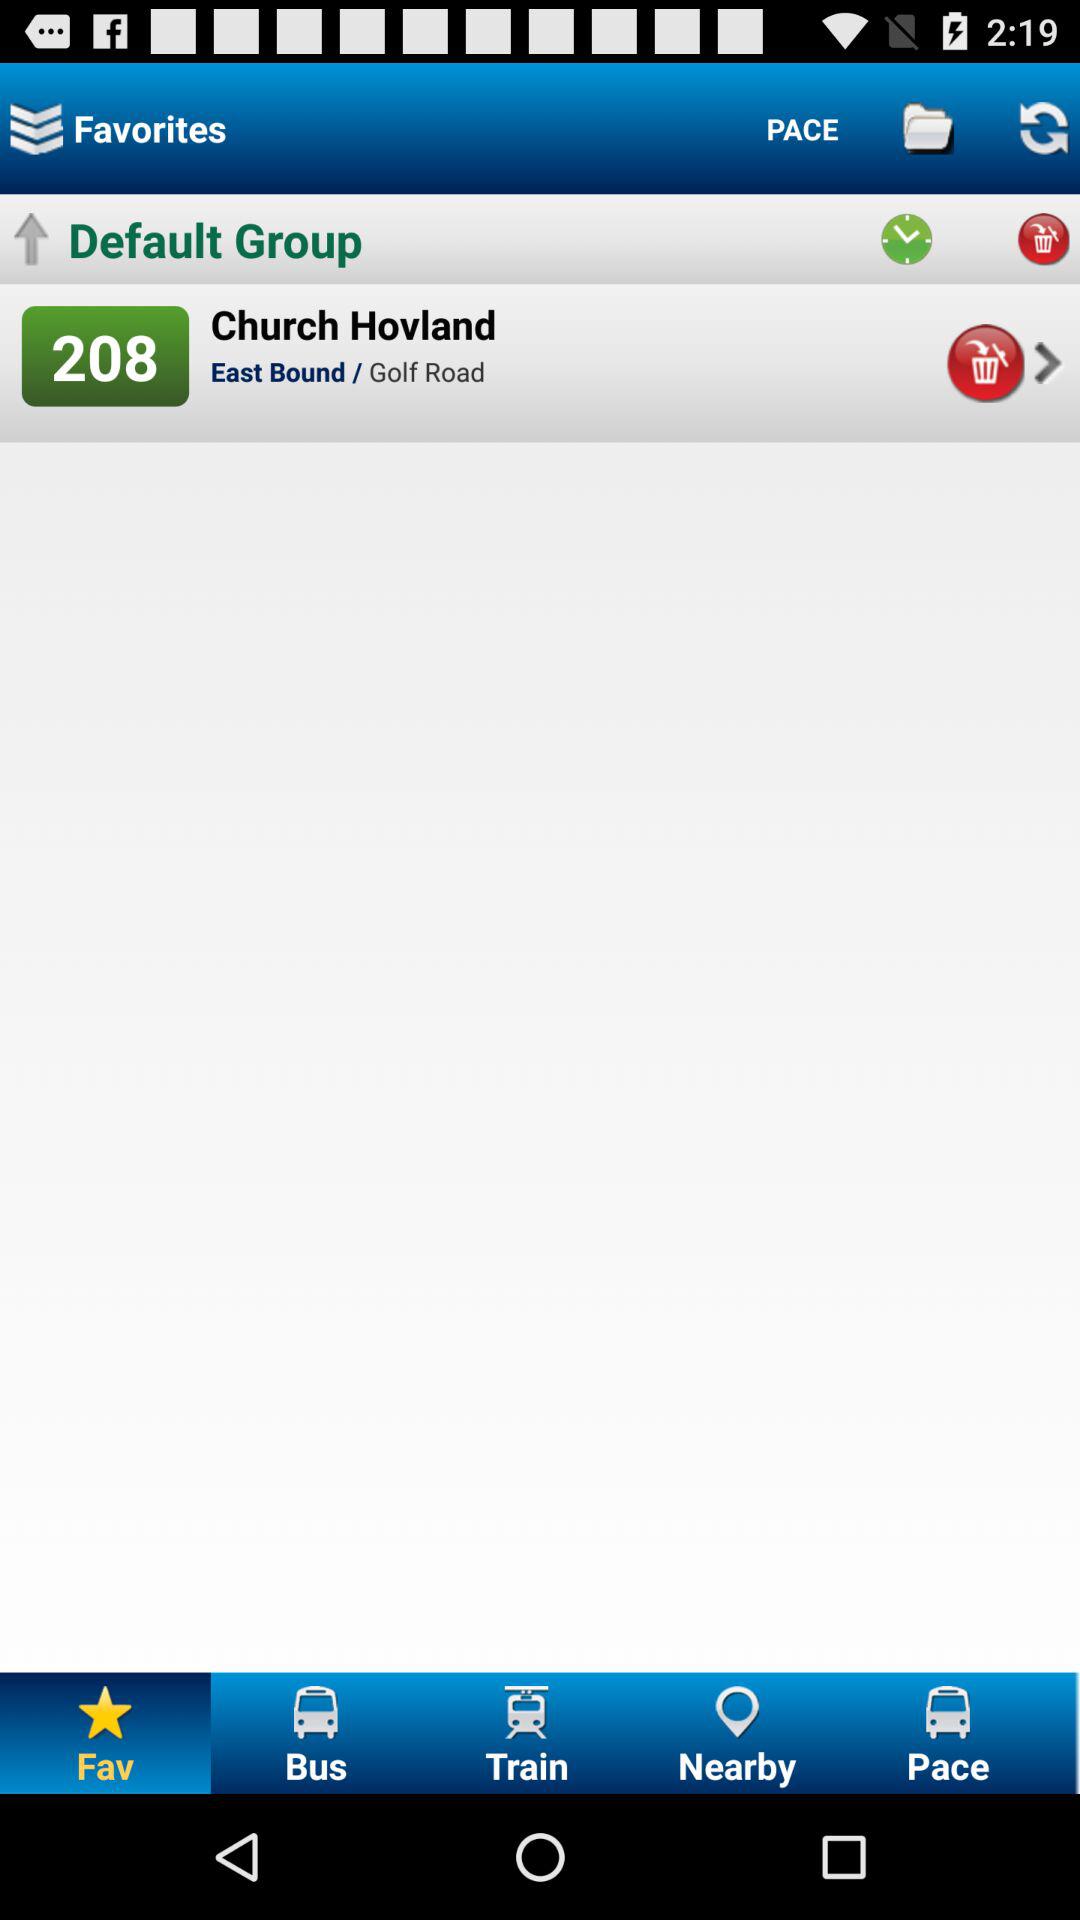 This screenshot has height=1920, width=1080. What do you see at coordinates (906, 239) in the screenshot?
I see `set the current time of day` at bounding box center [906, 239].